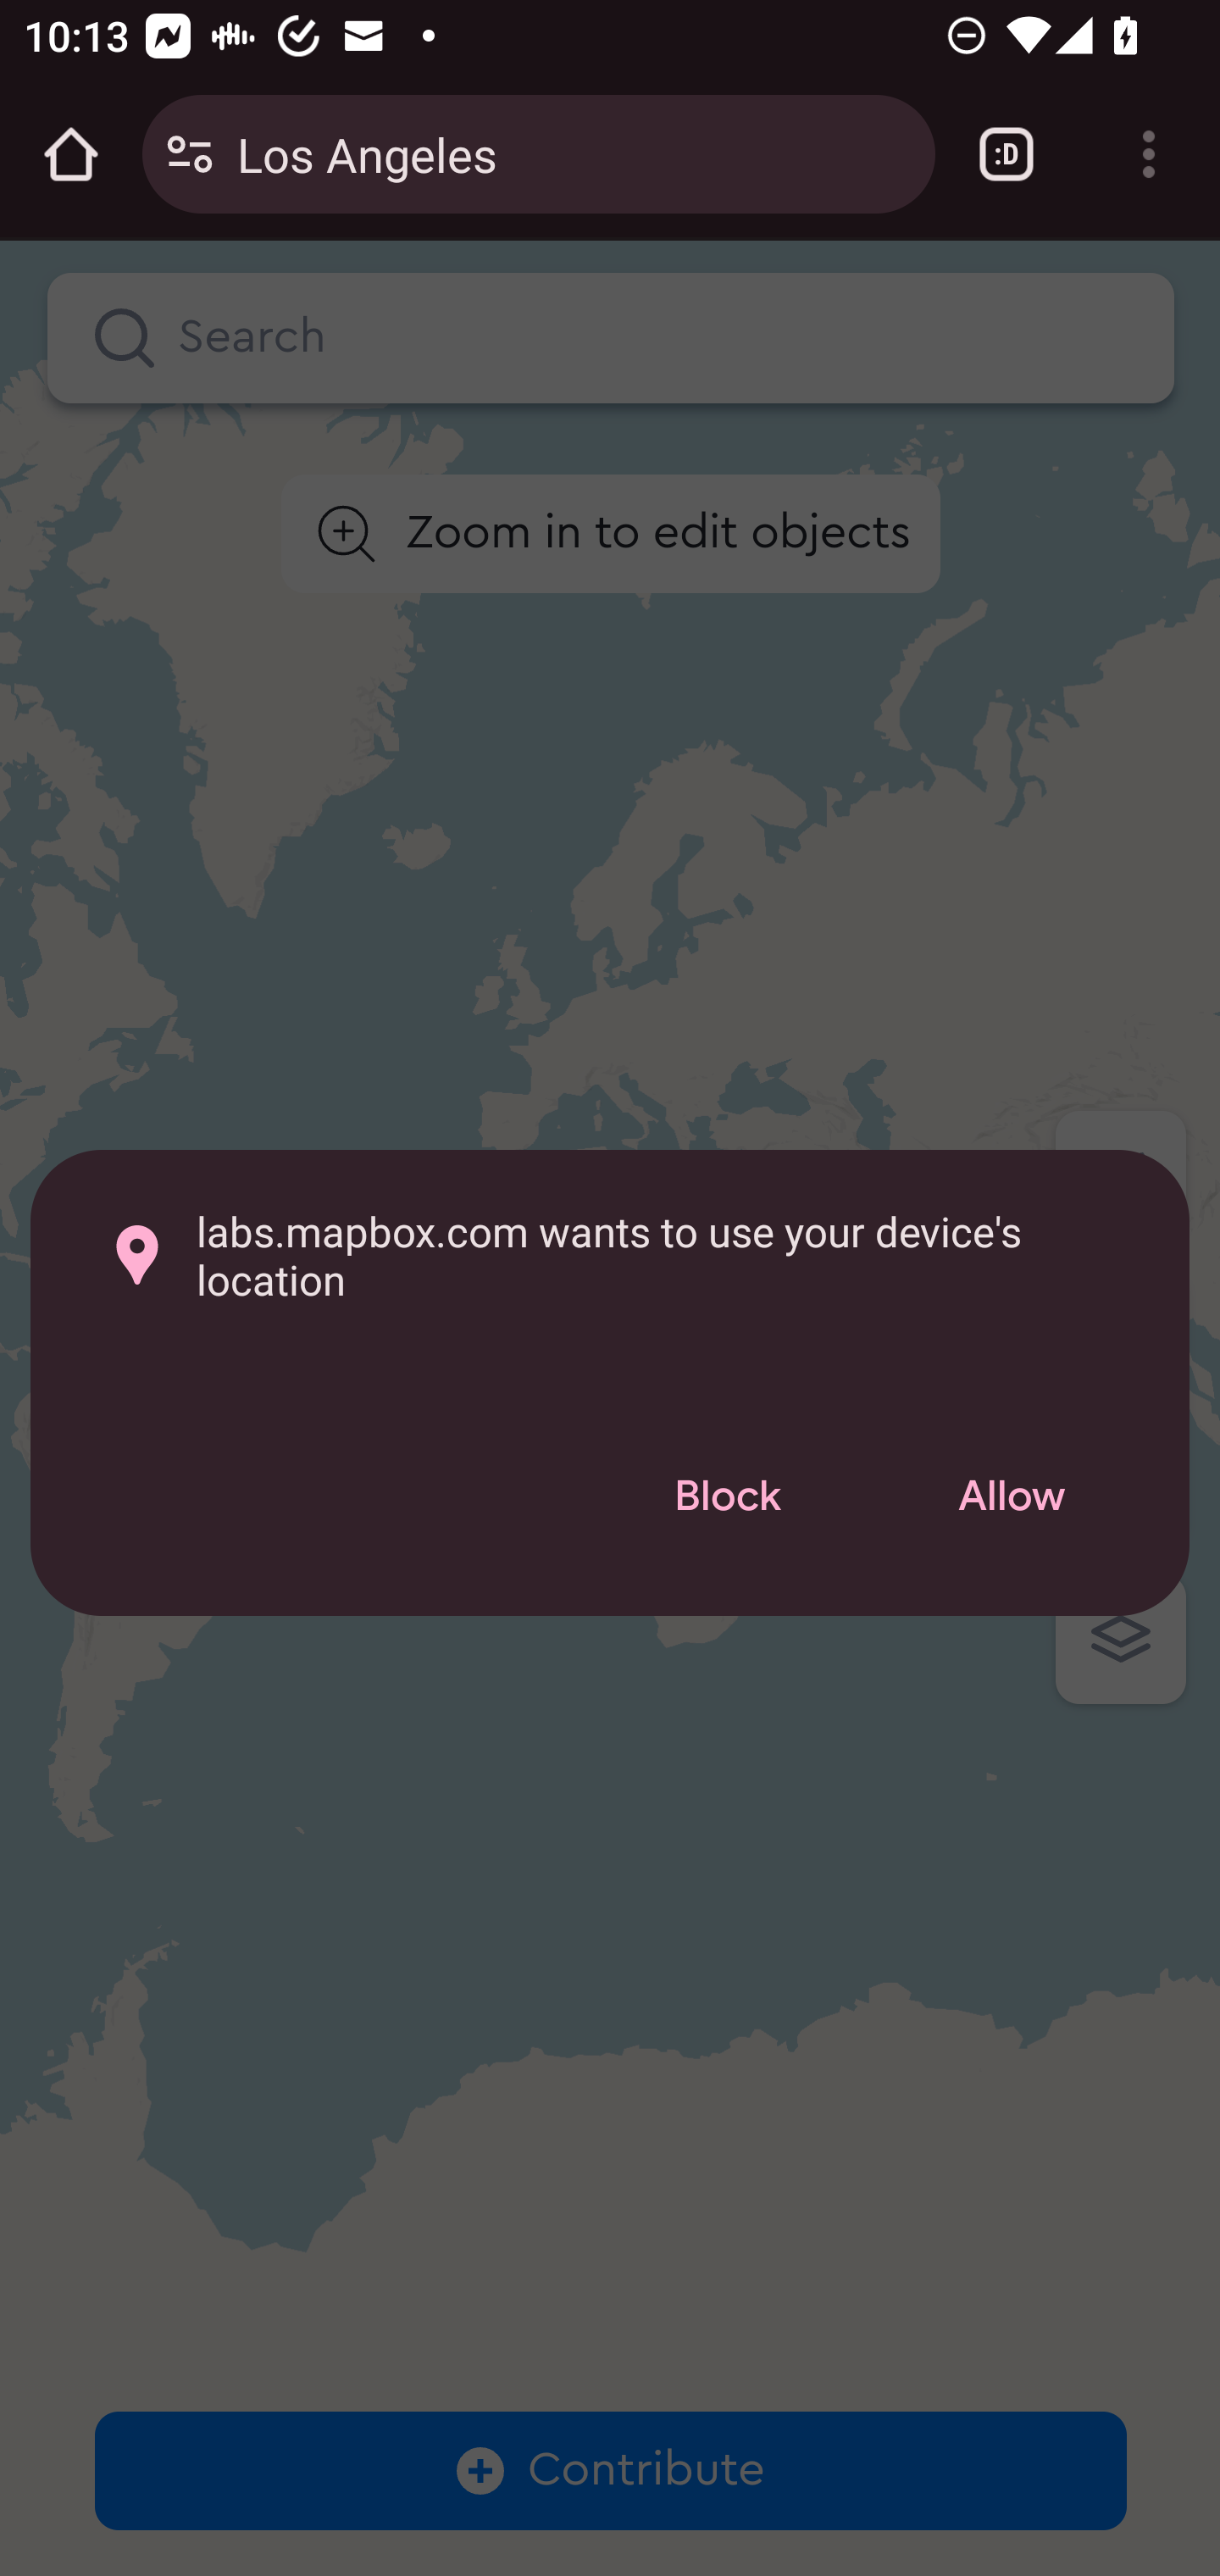 This screenshot has width=1220, height=2576. What do you see at coordinates (71, 154) in the screenshot?
I see `Open the home page` at bounding box center [71, 154].